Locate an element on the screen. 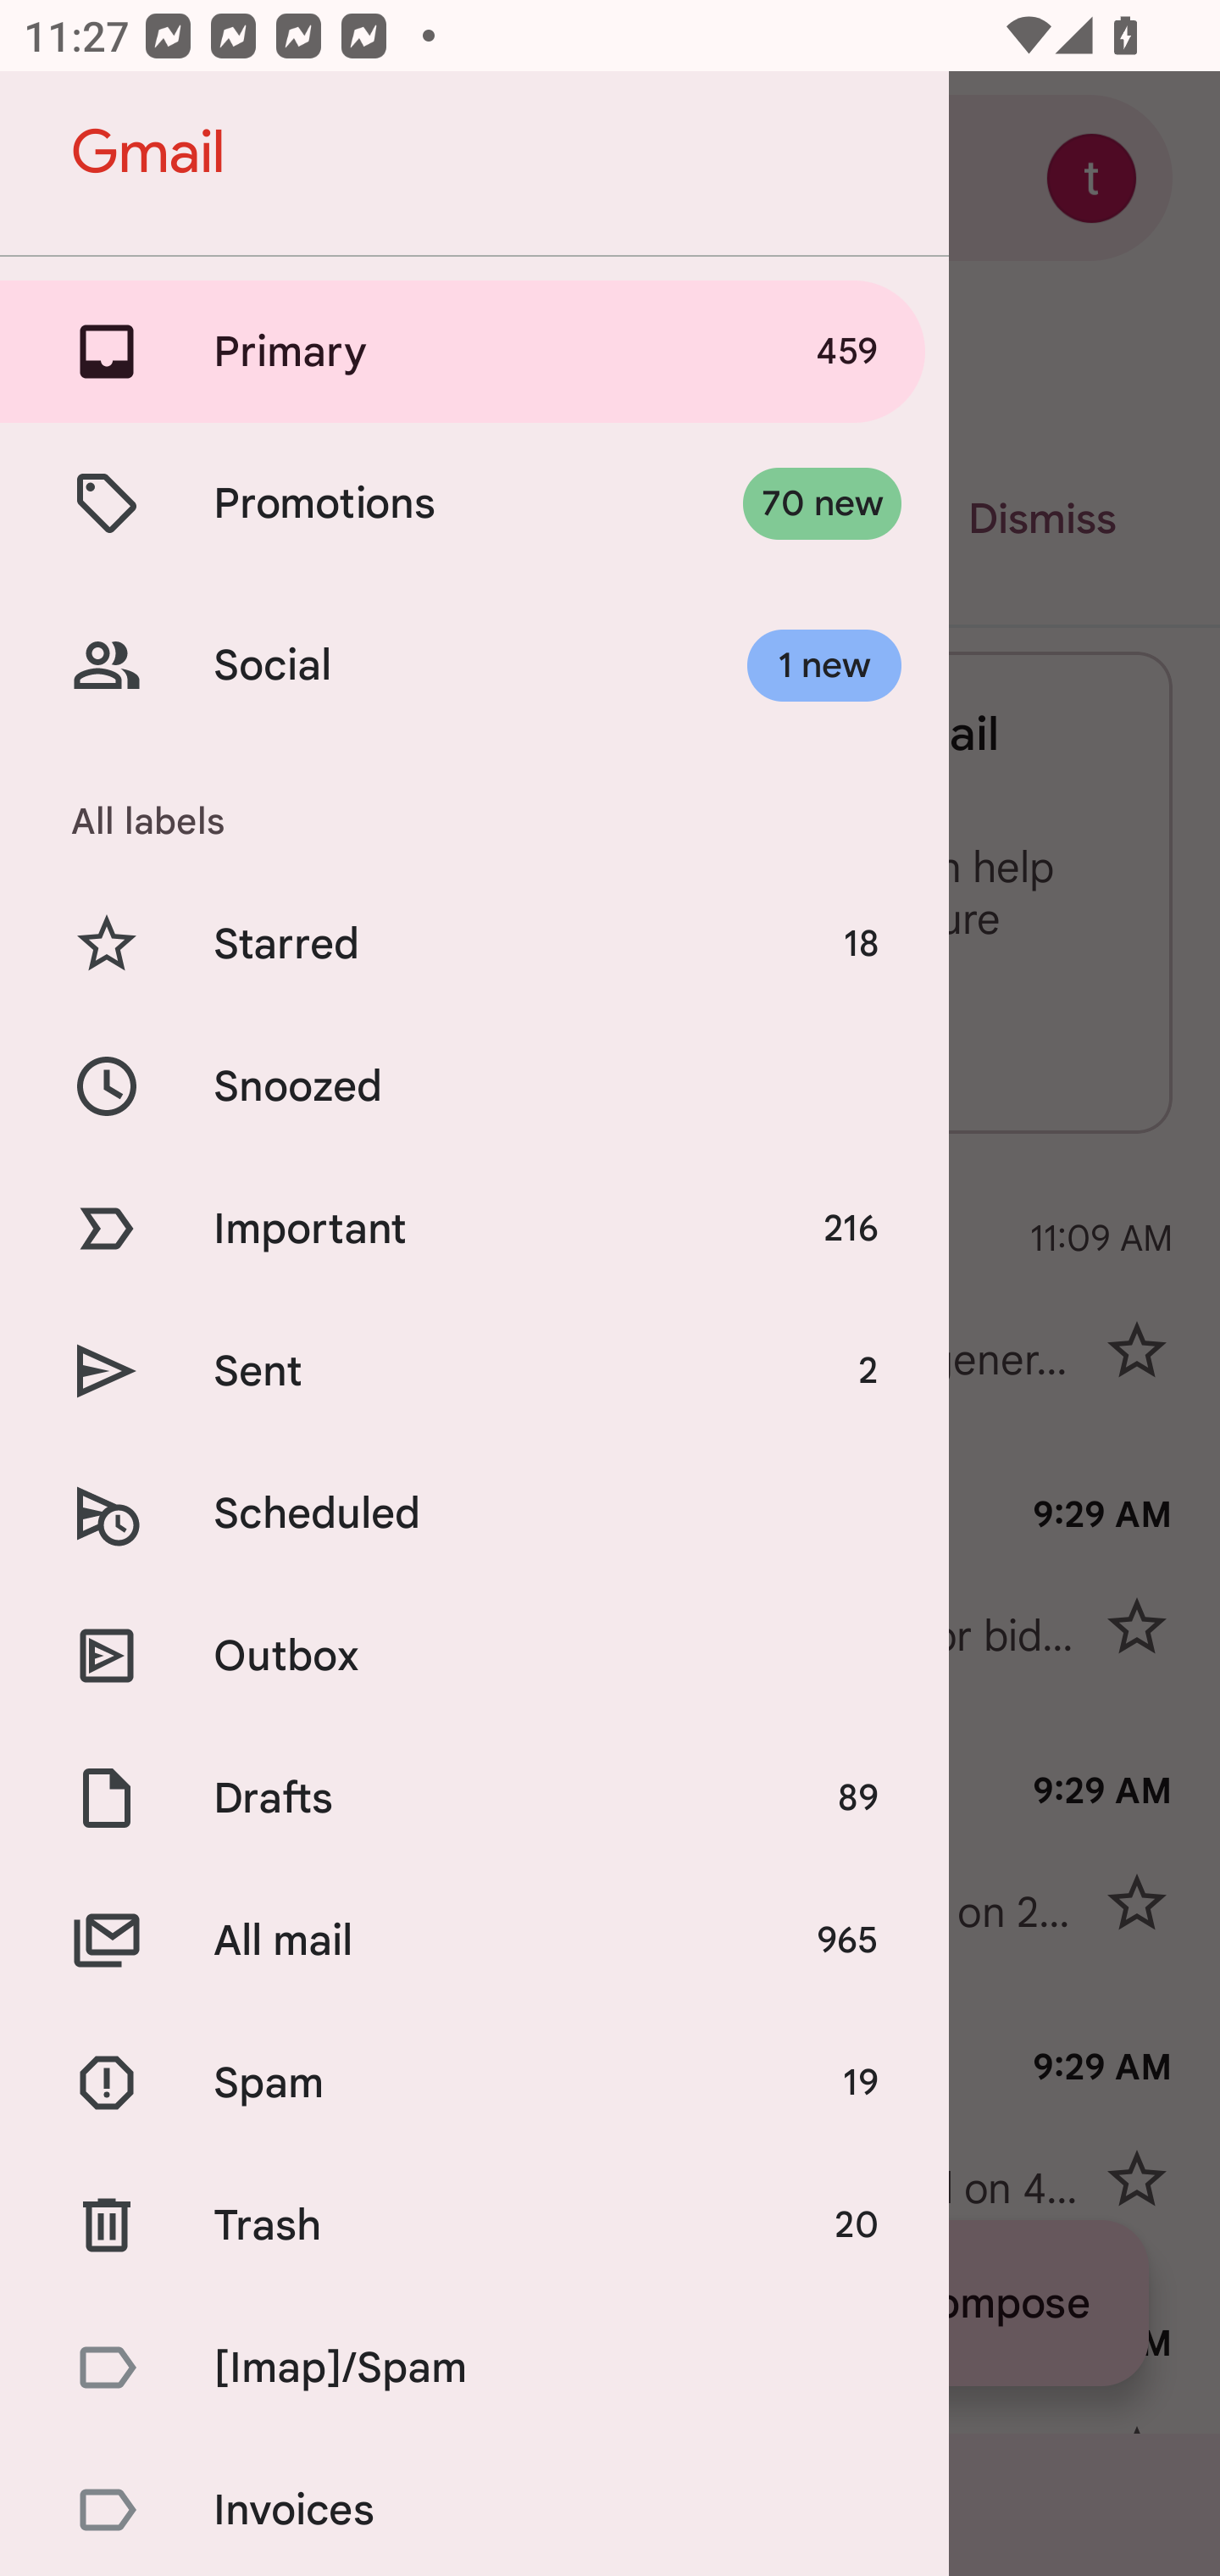  Sent 2 is located at coordinates (474, 1371).